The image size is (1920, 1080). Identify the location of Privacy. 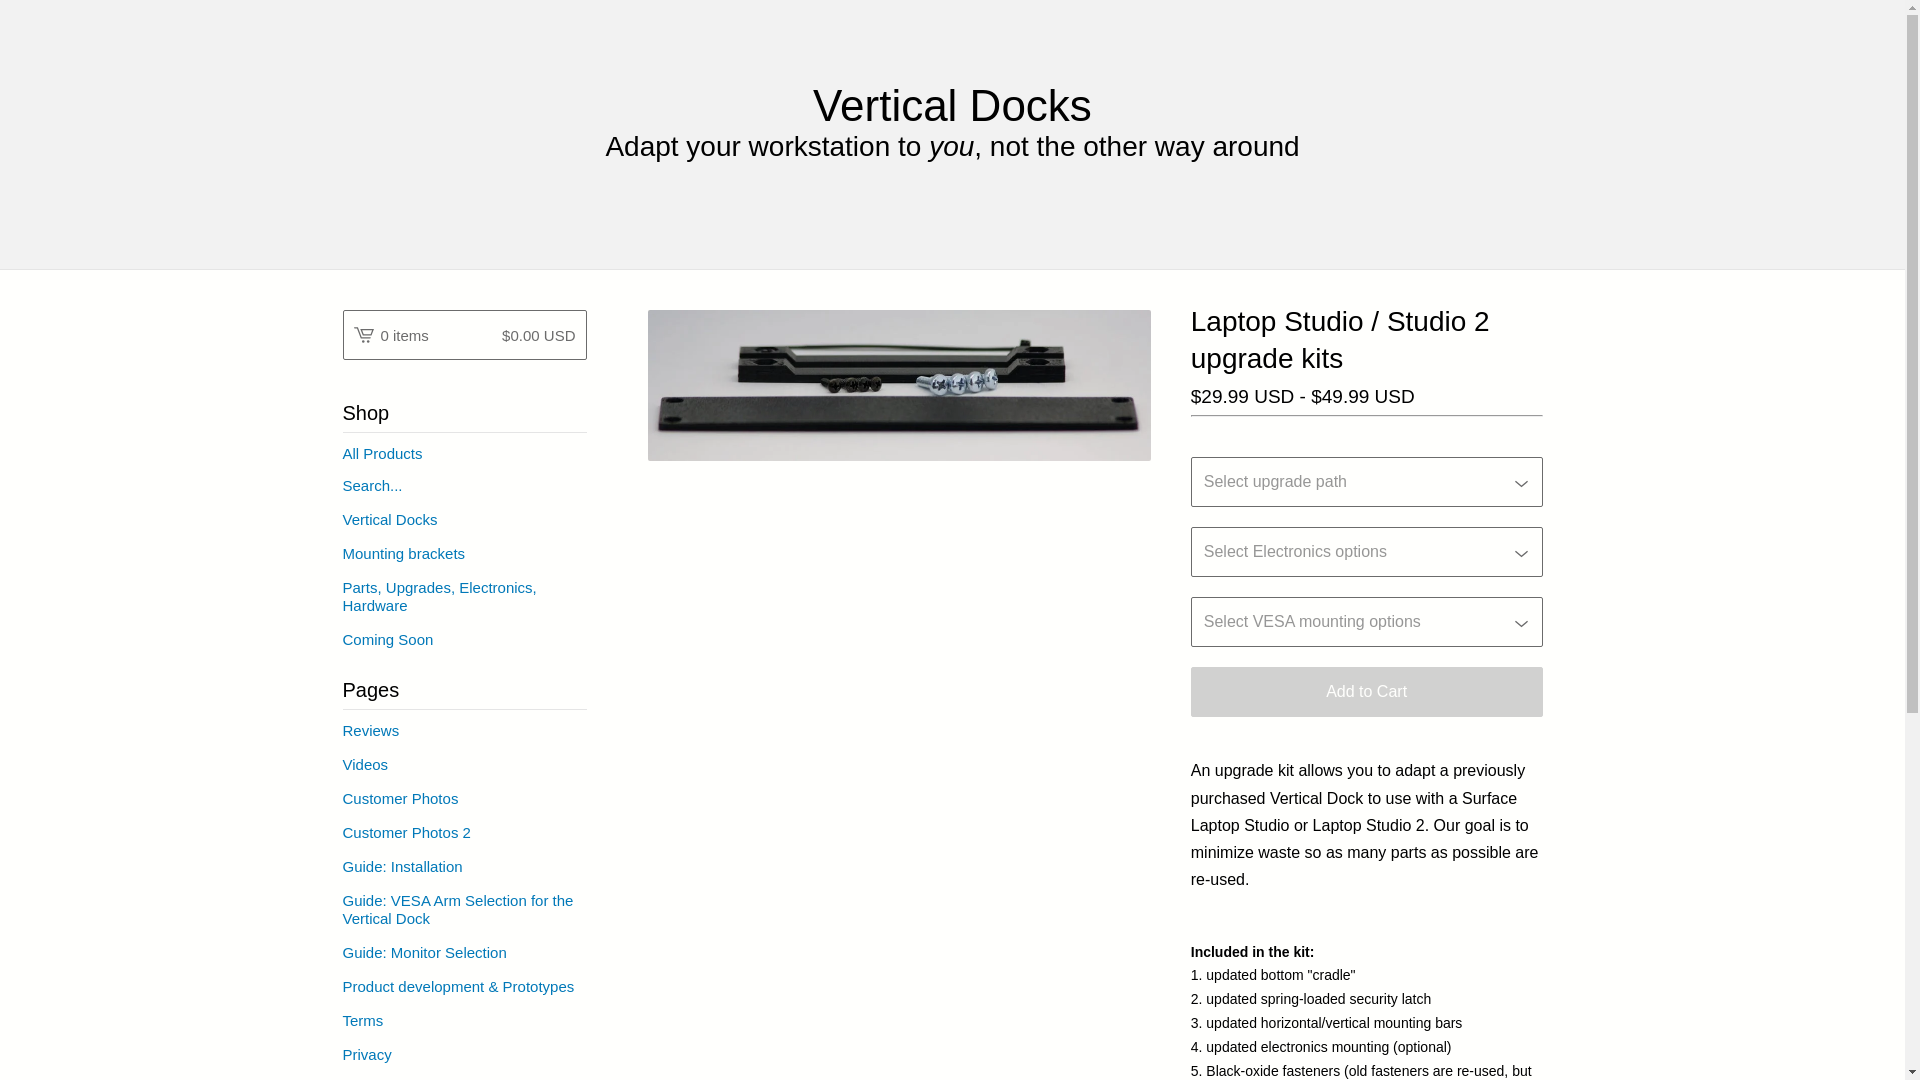
(463, 1054).